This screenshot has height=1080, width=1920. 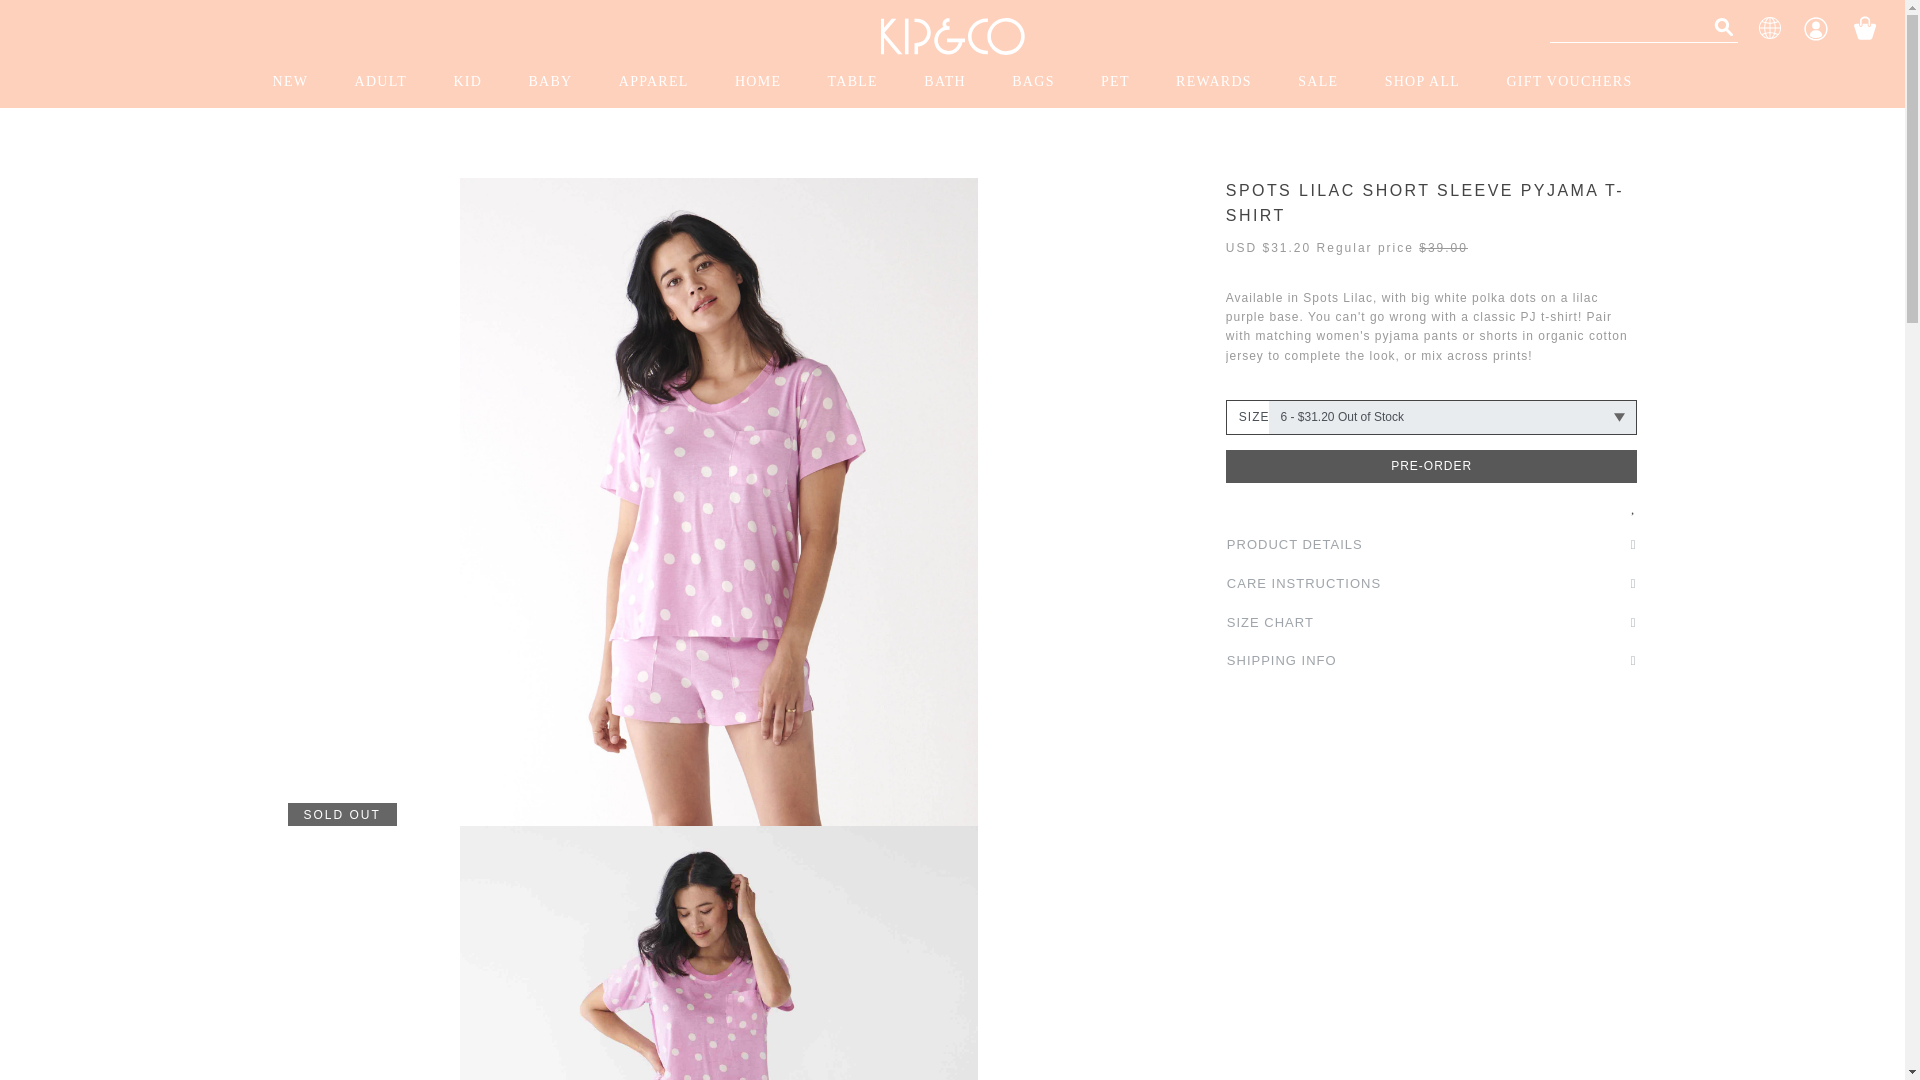 I want to click on HOME, so click(x=757, y=82).